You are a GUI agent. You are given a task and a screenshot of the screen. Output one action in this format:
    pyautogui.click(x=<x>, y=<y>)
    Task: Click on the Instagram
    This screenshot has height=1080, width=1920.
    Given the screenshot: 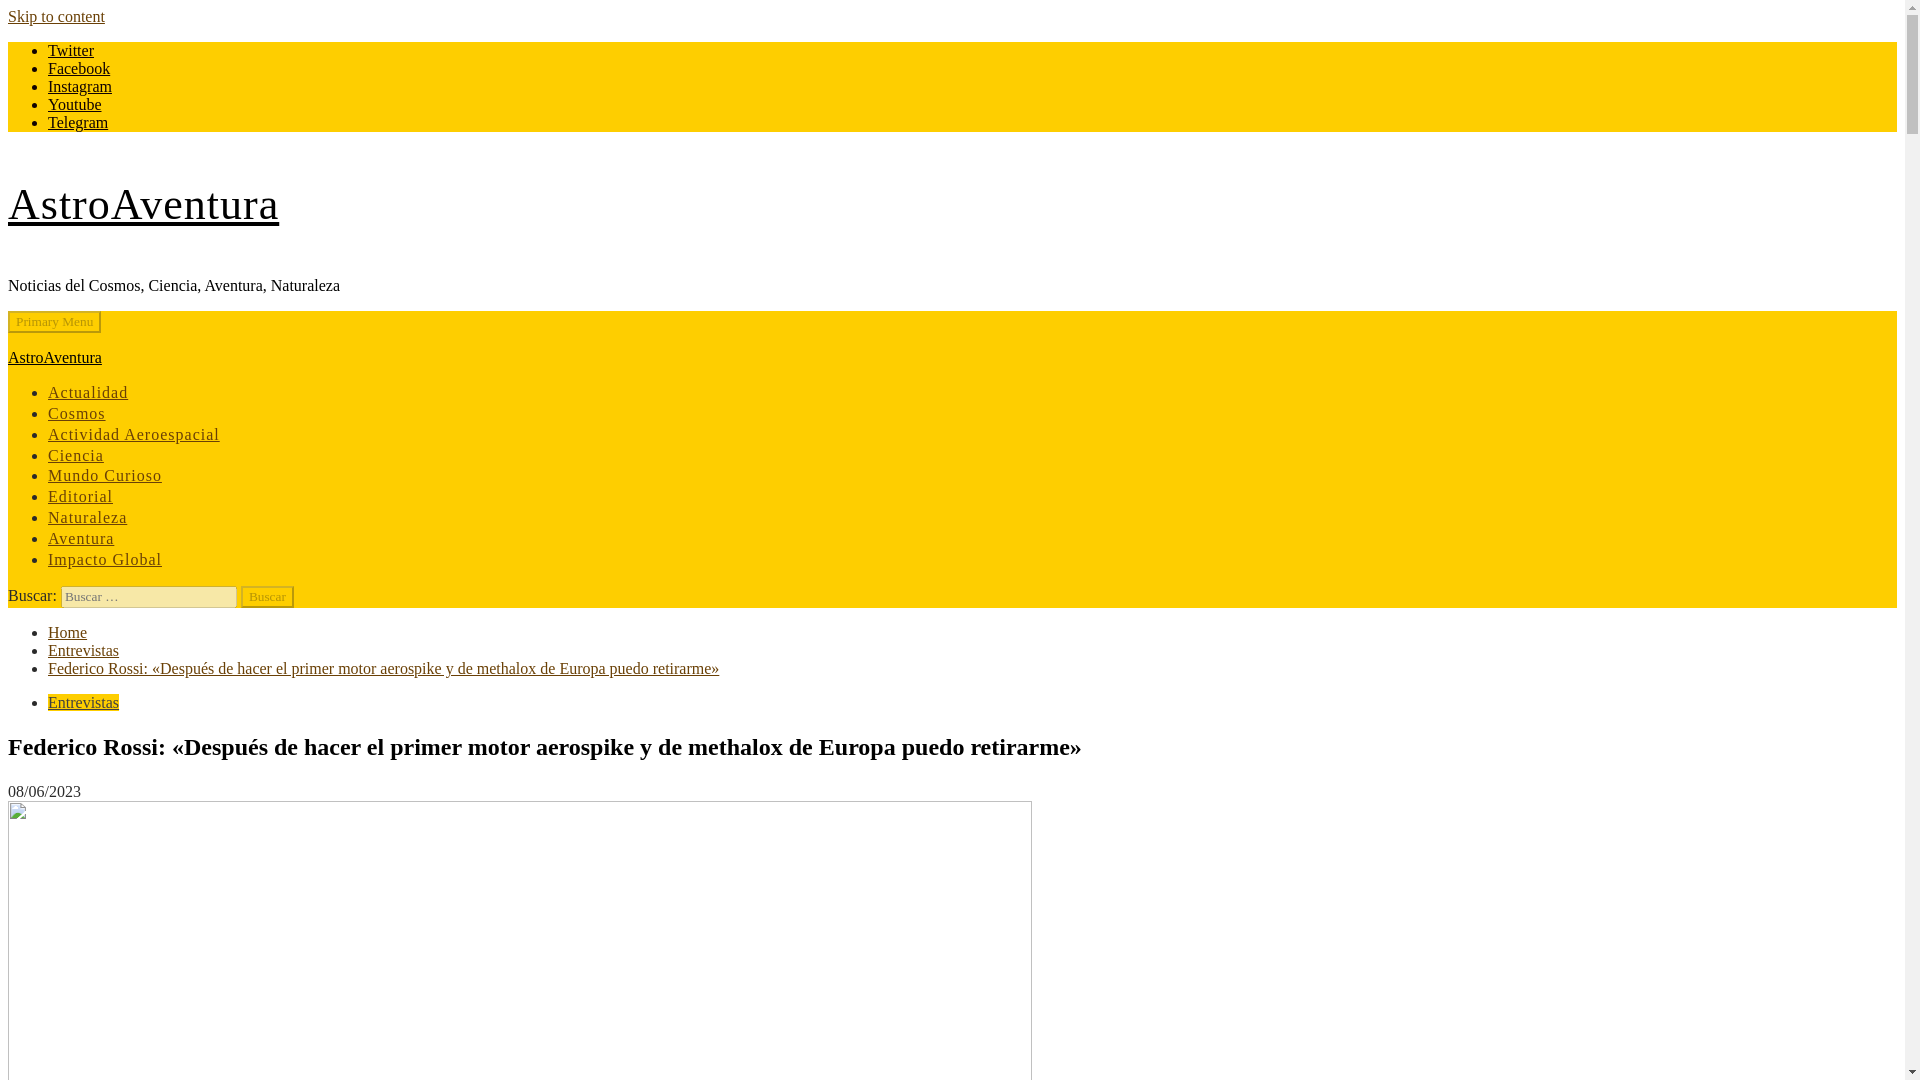 What is the action you would take?
    pyautogui.click(x=80, y=86)
    